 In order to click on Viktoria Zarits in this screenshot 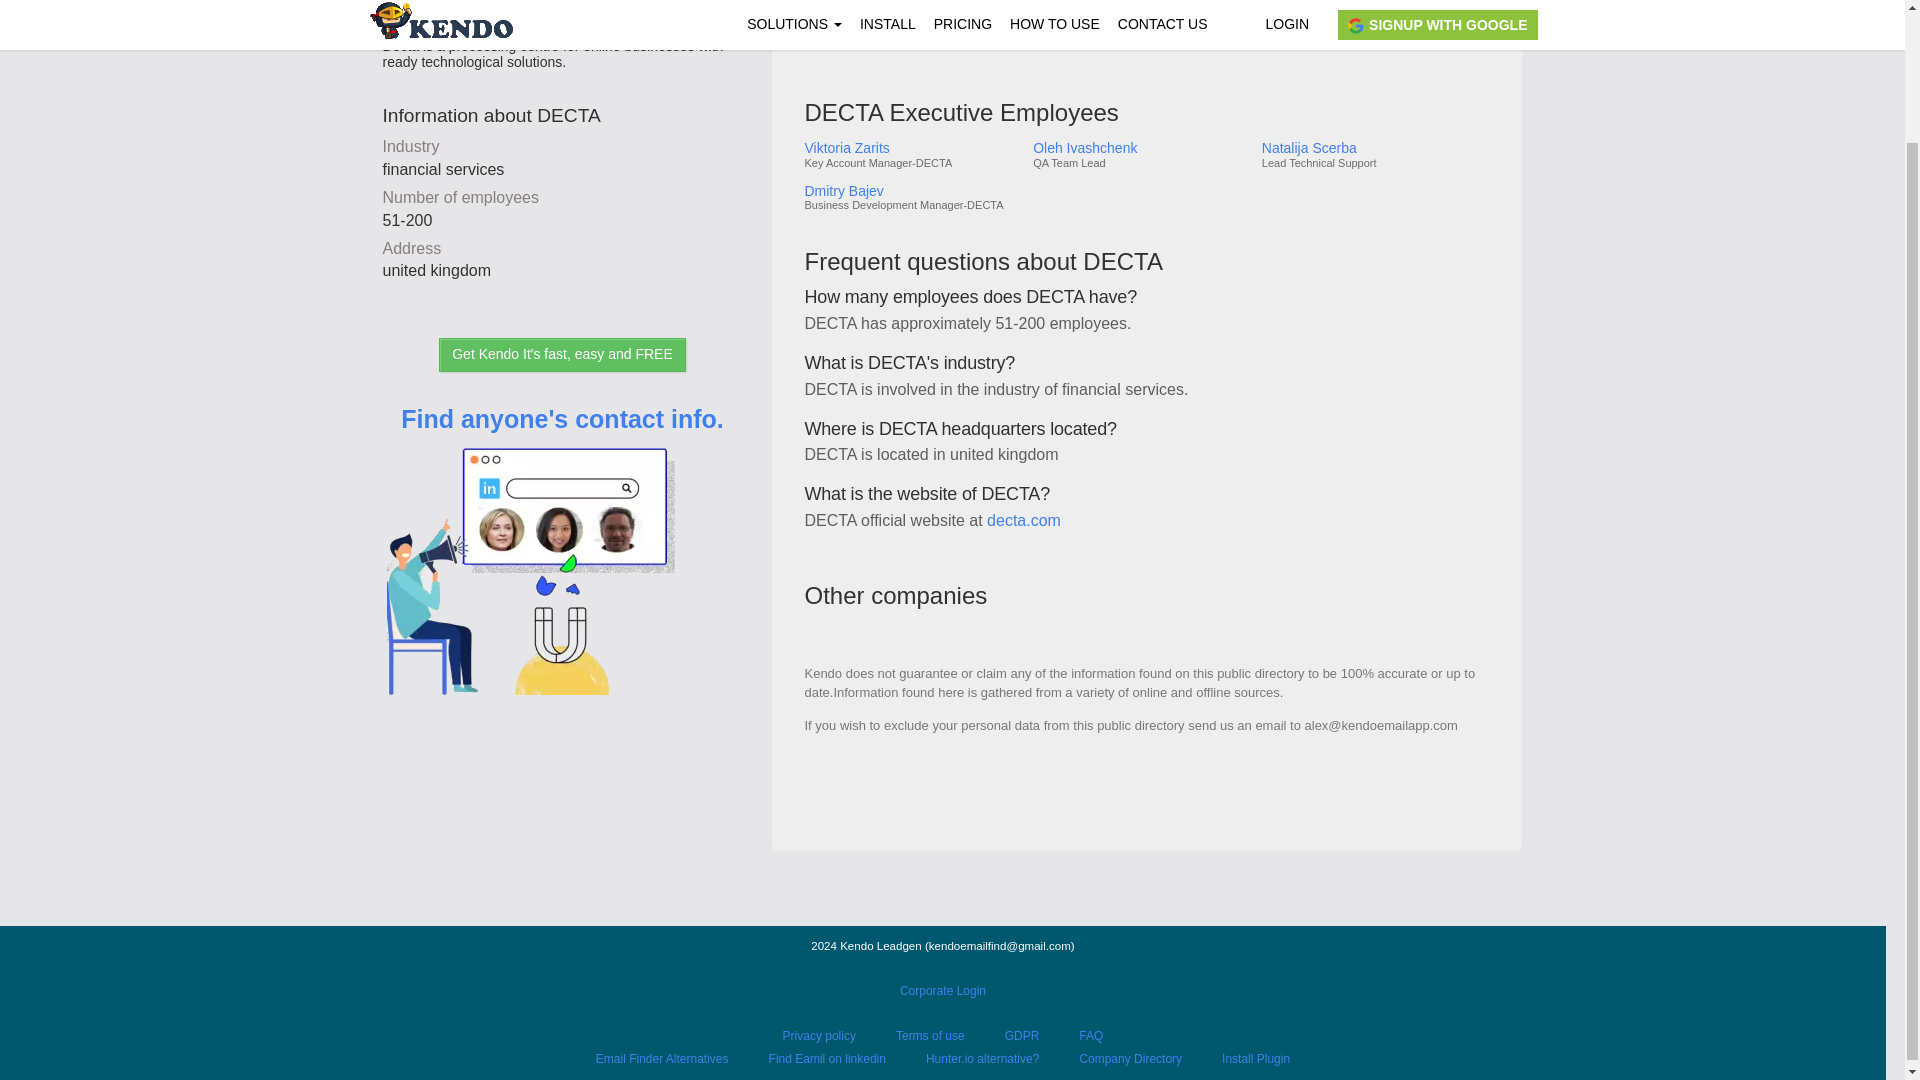, I will do `click(910, 148)`.